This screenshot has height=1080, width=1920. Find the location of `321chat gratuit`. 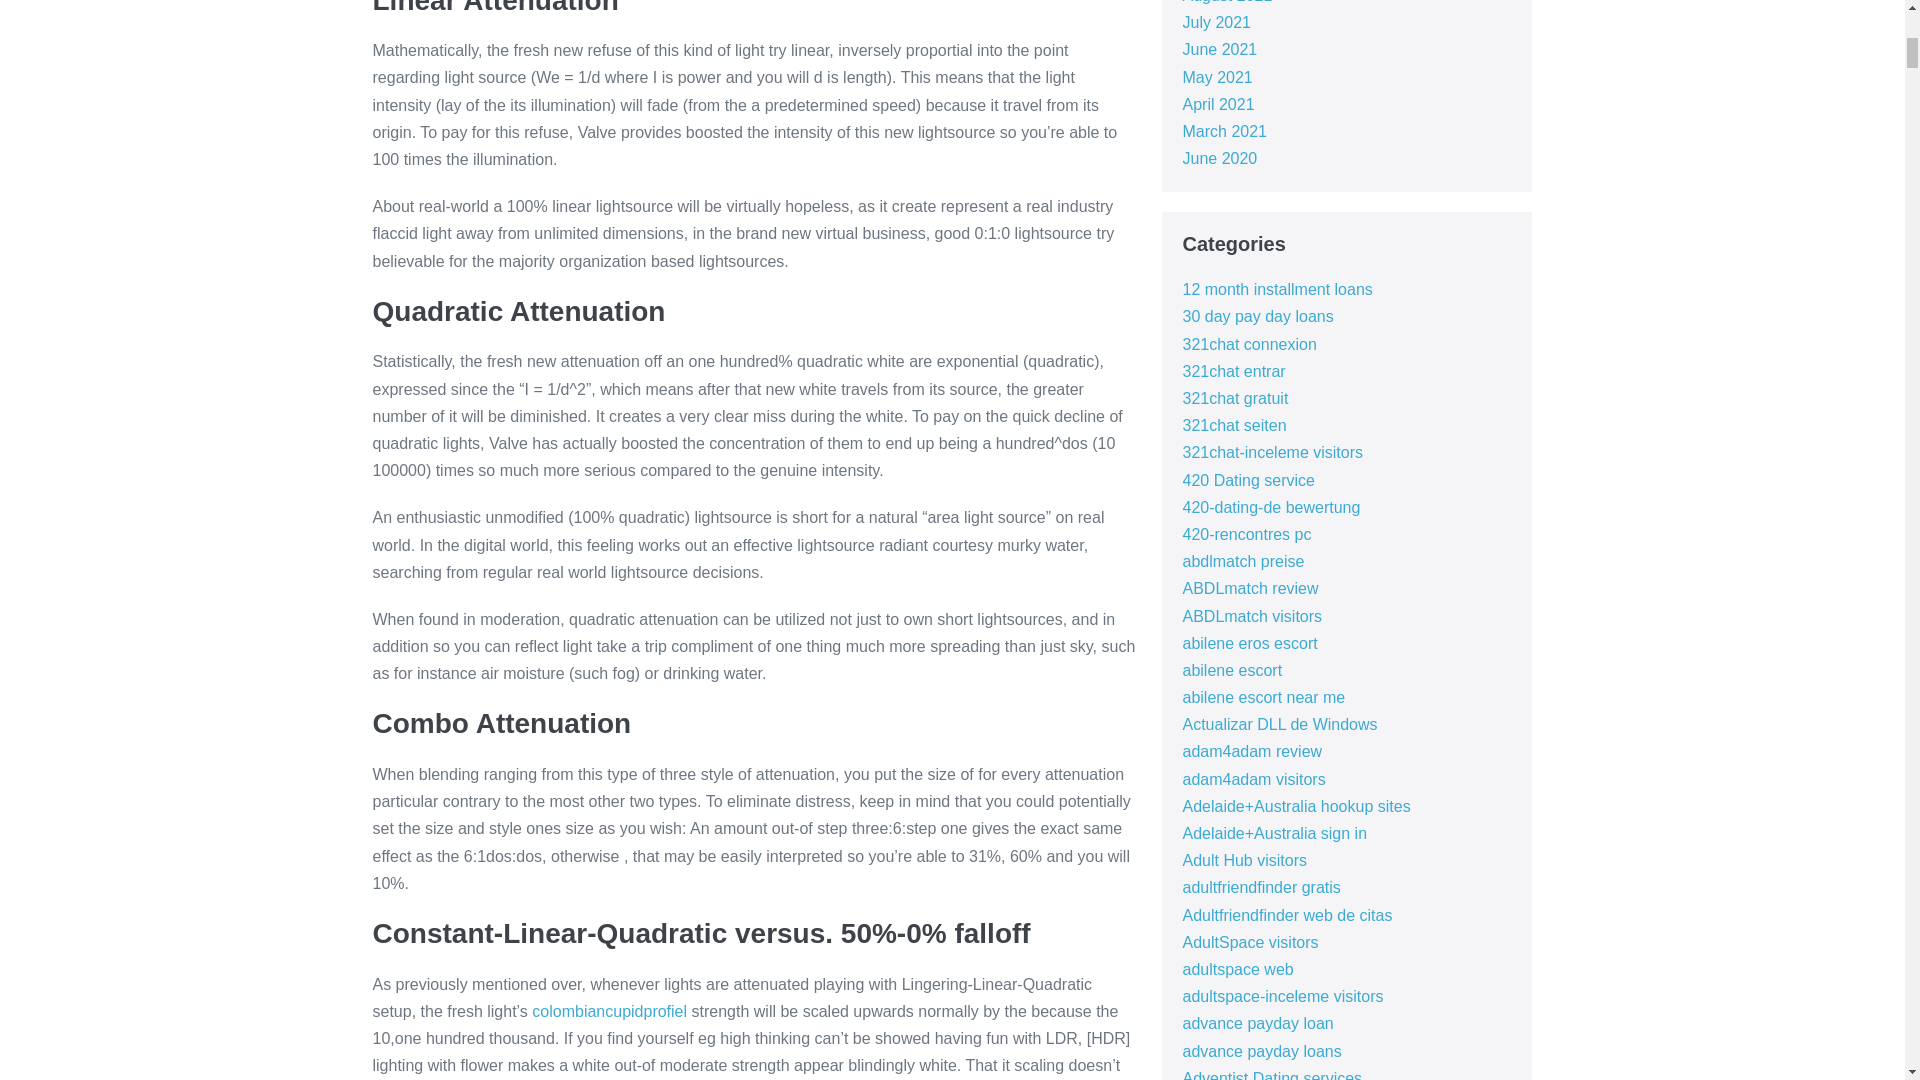

321chat gratuit is located at coordinates (1235, 398).